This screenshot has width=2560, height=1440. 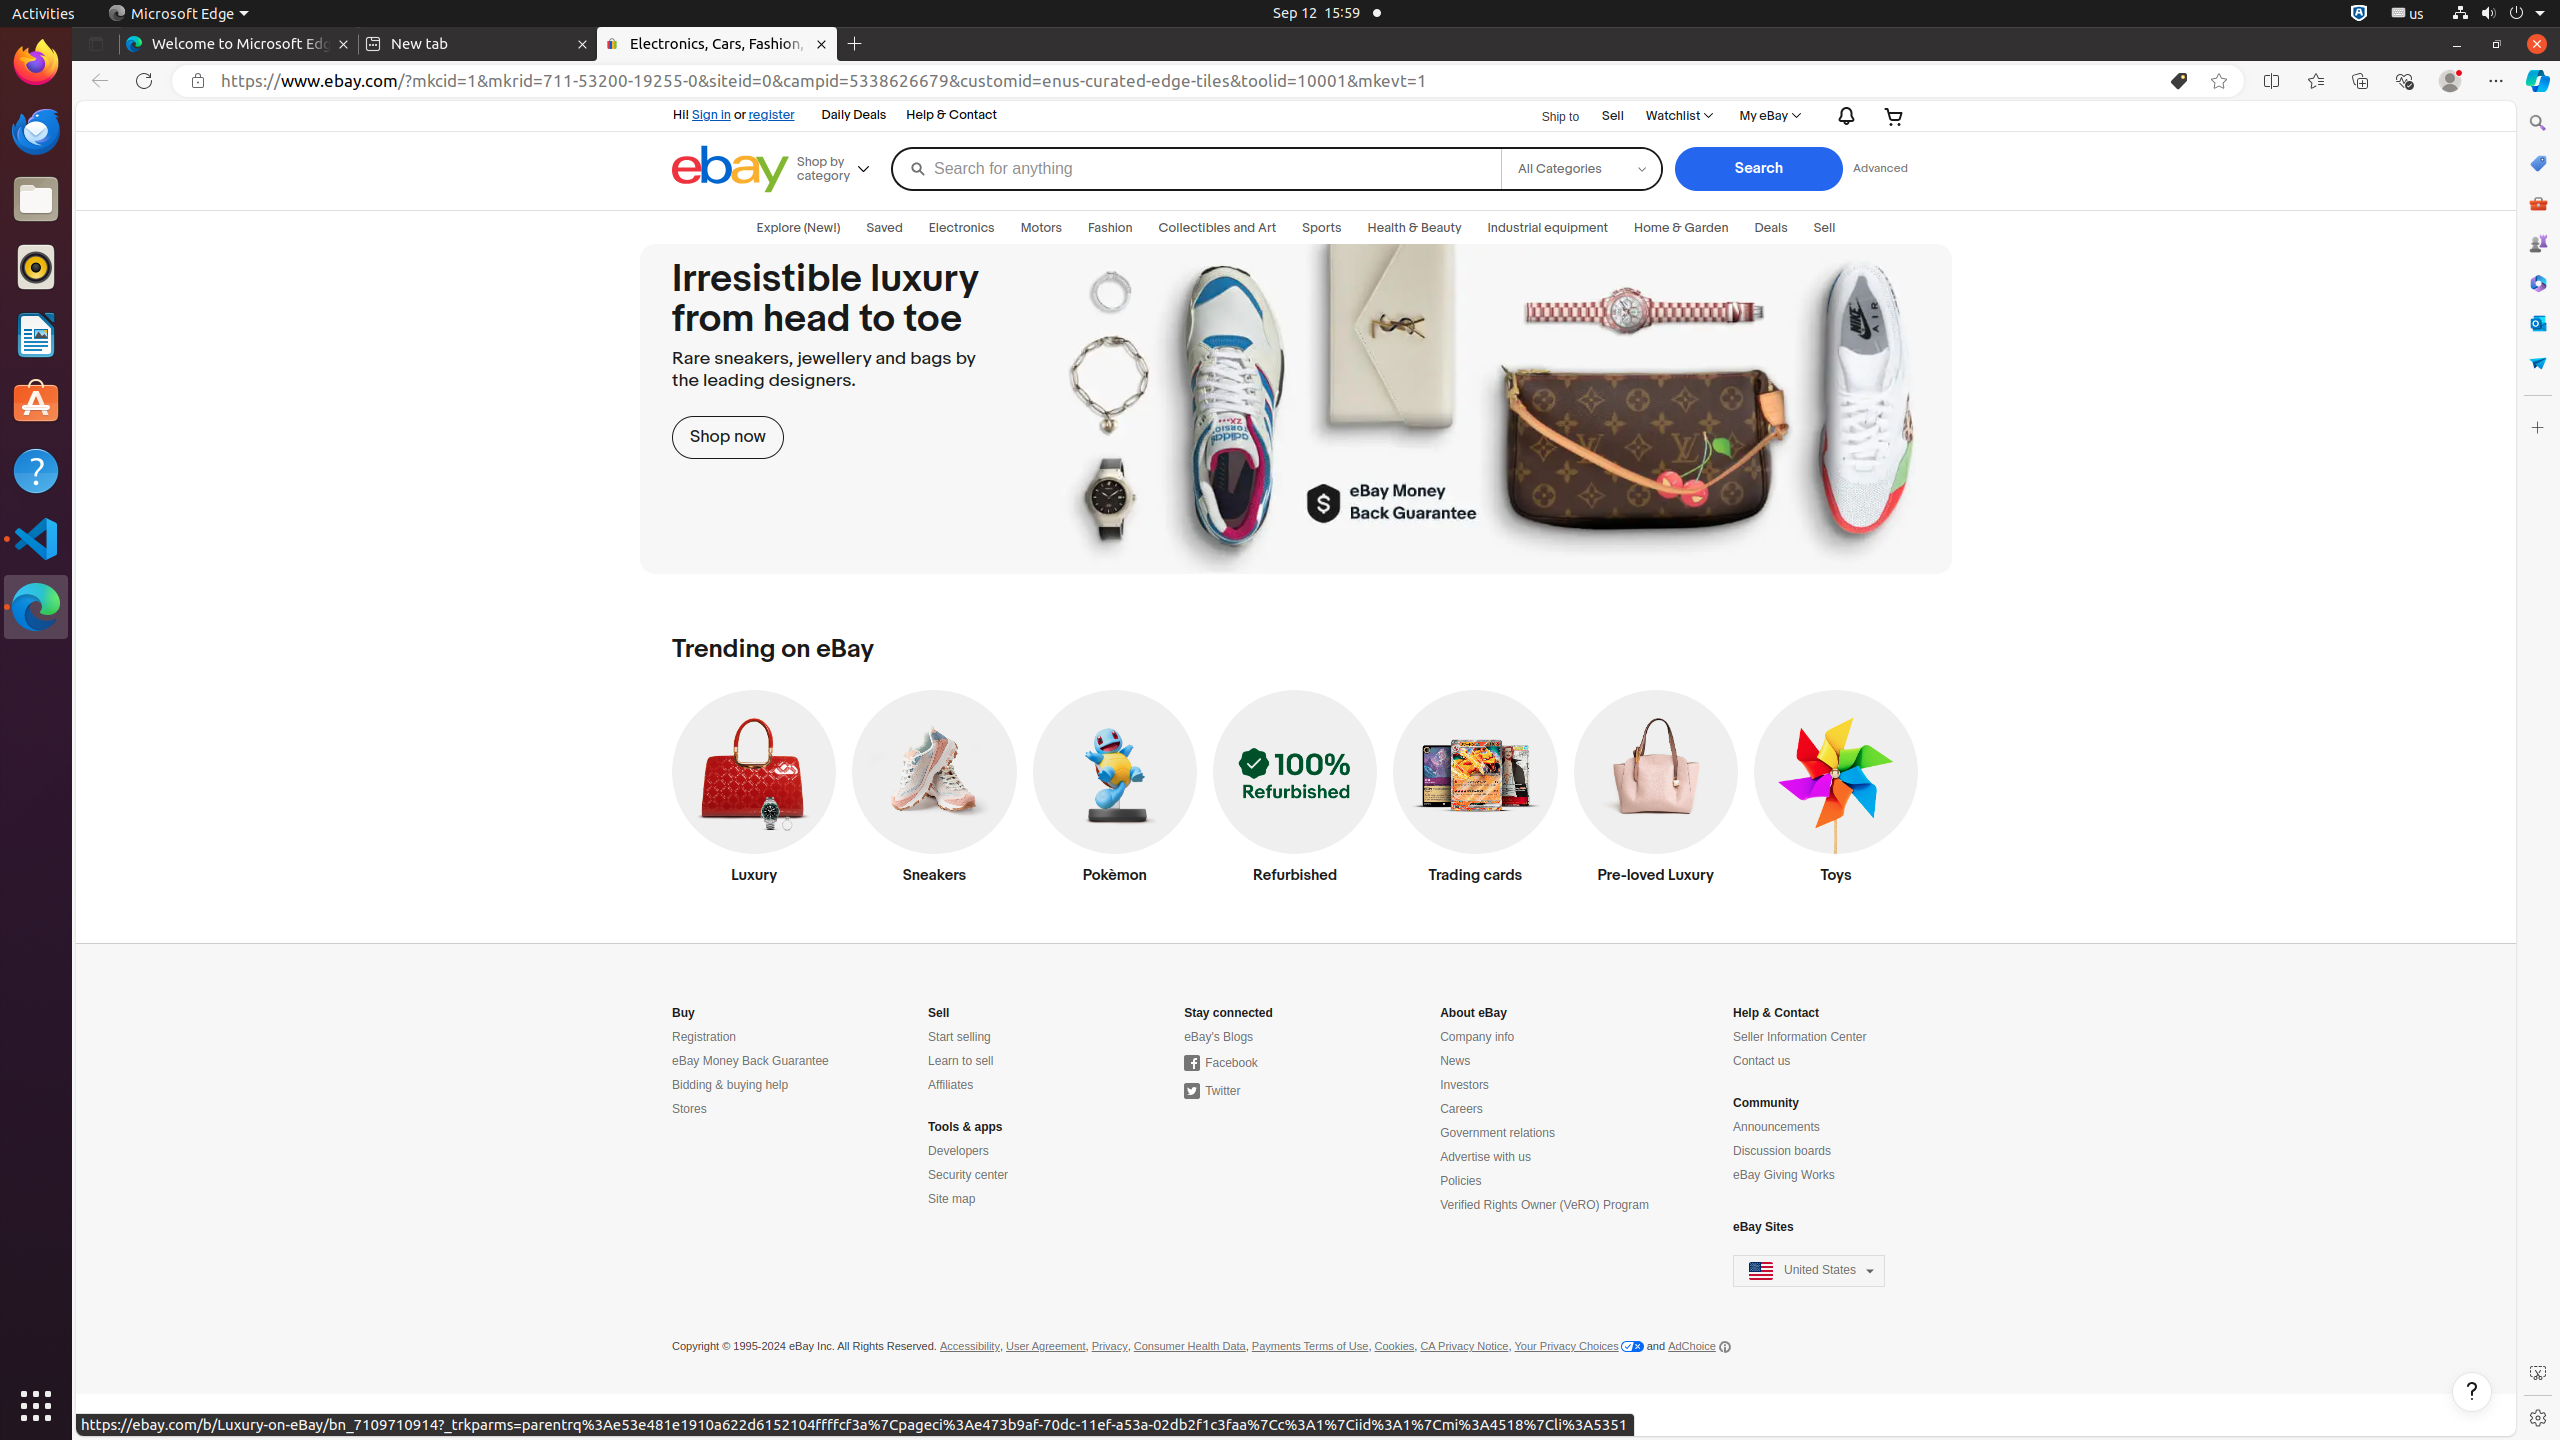 I want to click on Microsoft Edge, so click(x=36, y=607).